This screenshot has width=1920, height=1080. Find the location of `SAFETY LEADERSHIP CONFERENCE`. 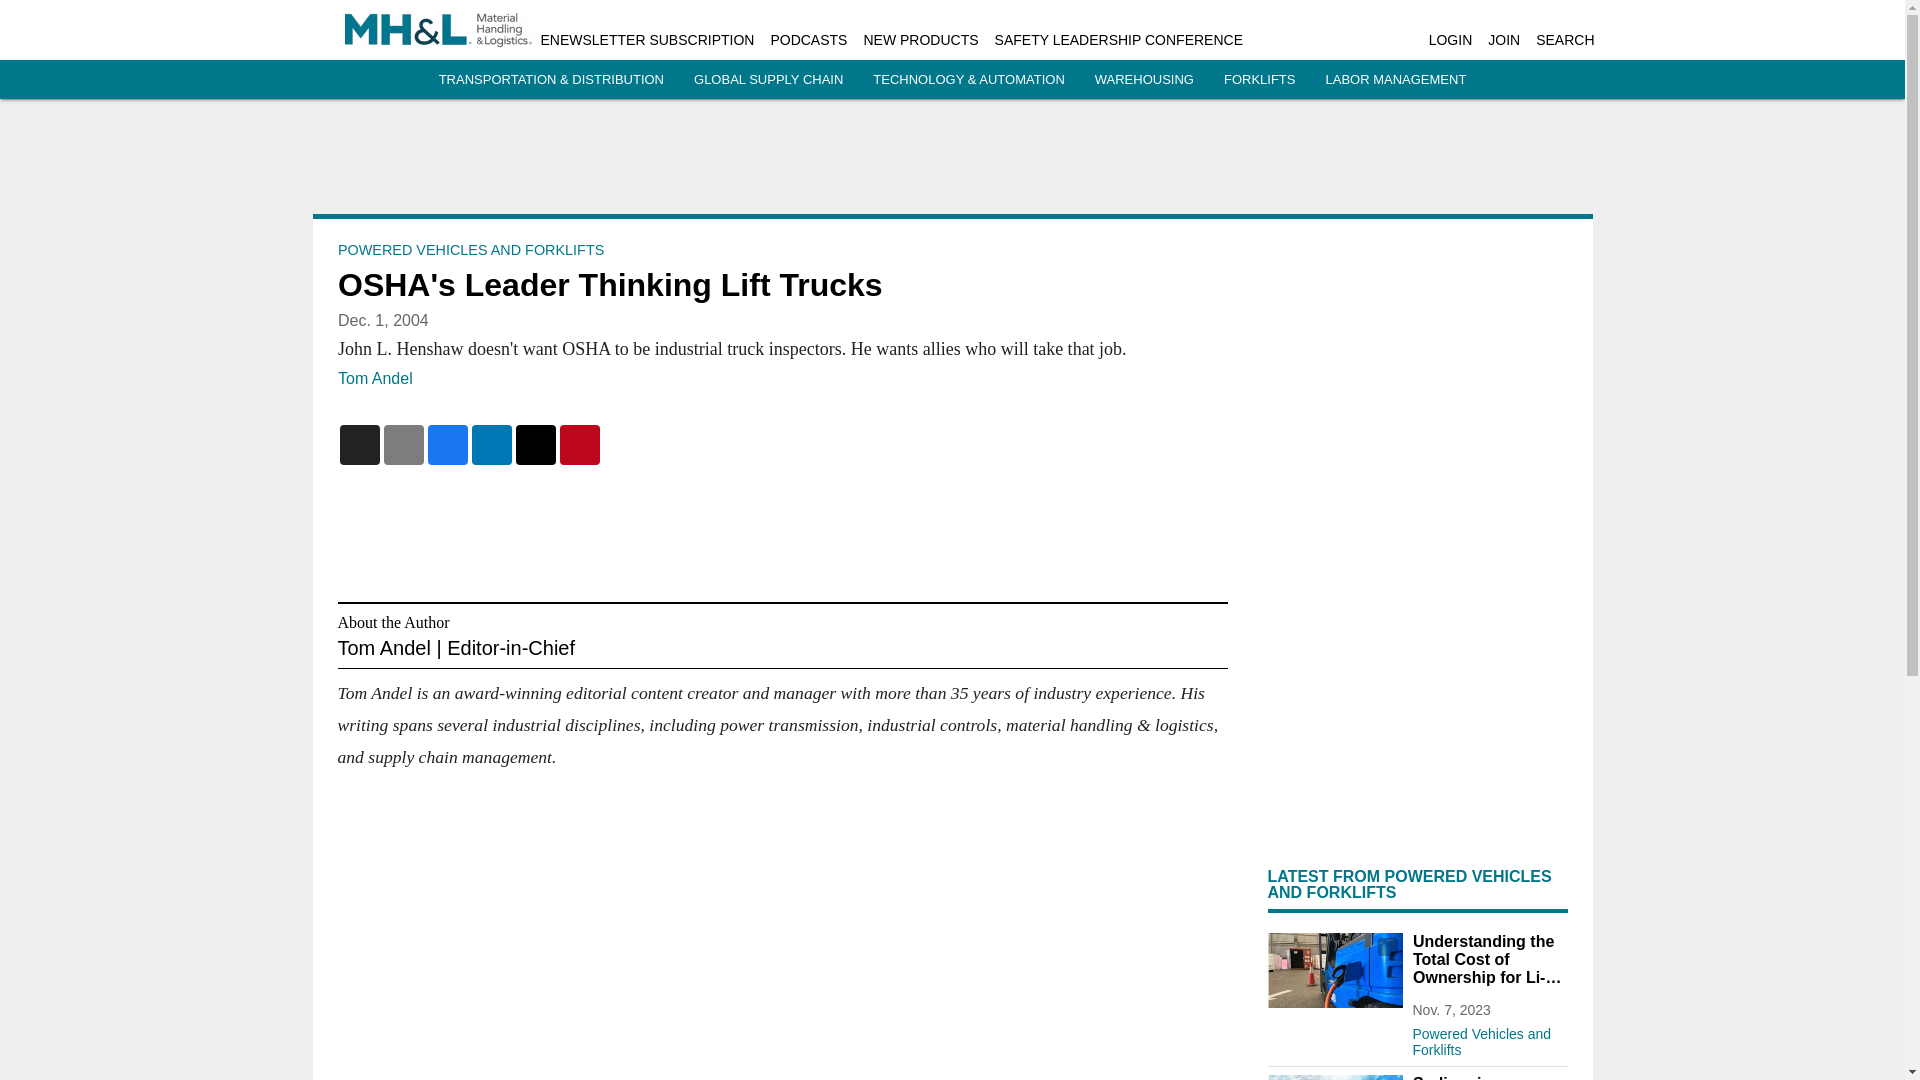

SAFETY LEADERSHIP CONFERENCE is located at coordinates (1118, 40).